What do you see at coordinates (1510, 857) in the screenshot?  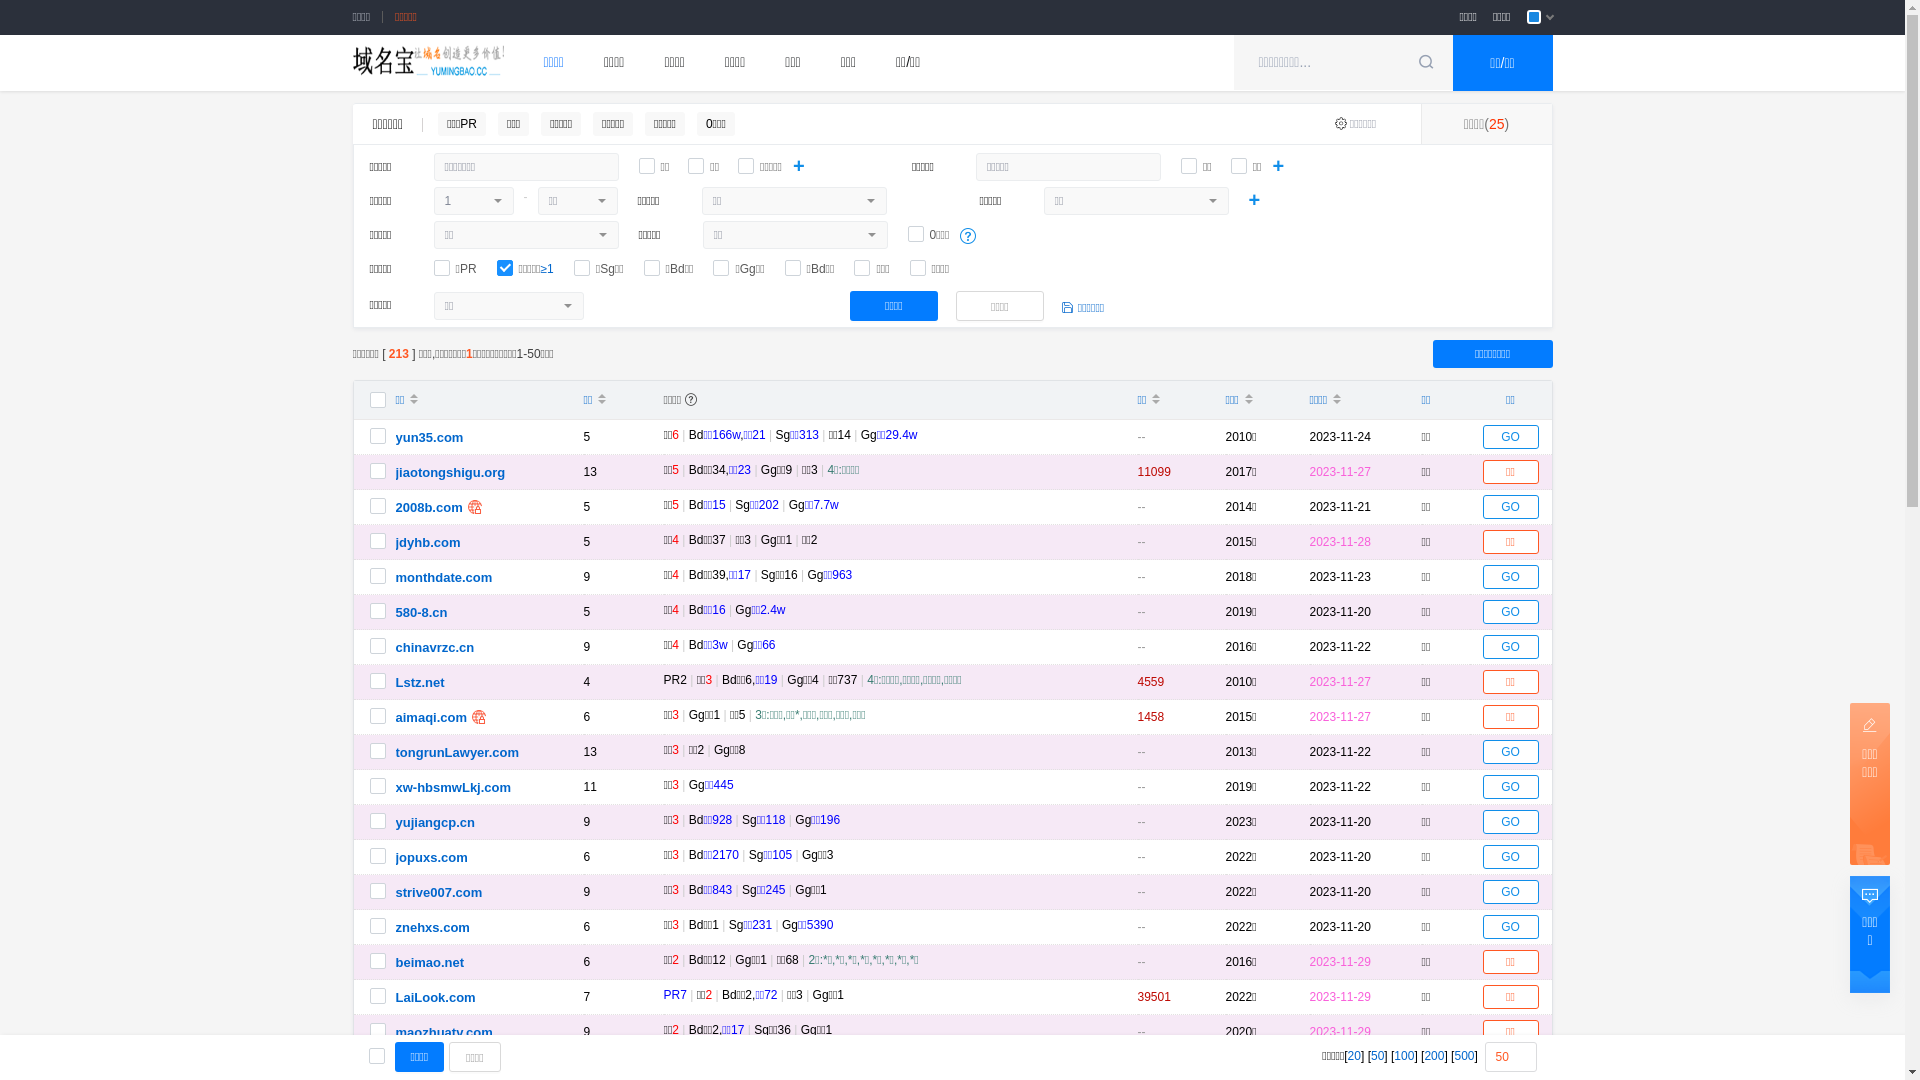 I see `GO` at bounding box center [1510, 857].